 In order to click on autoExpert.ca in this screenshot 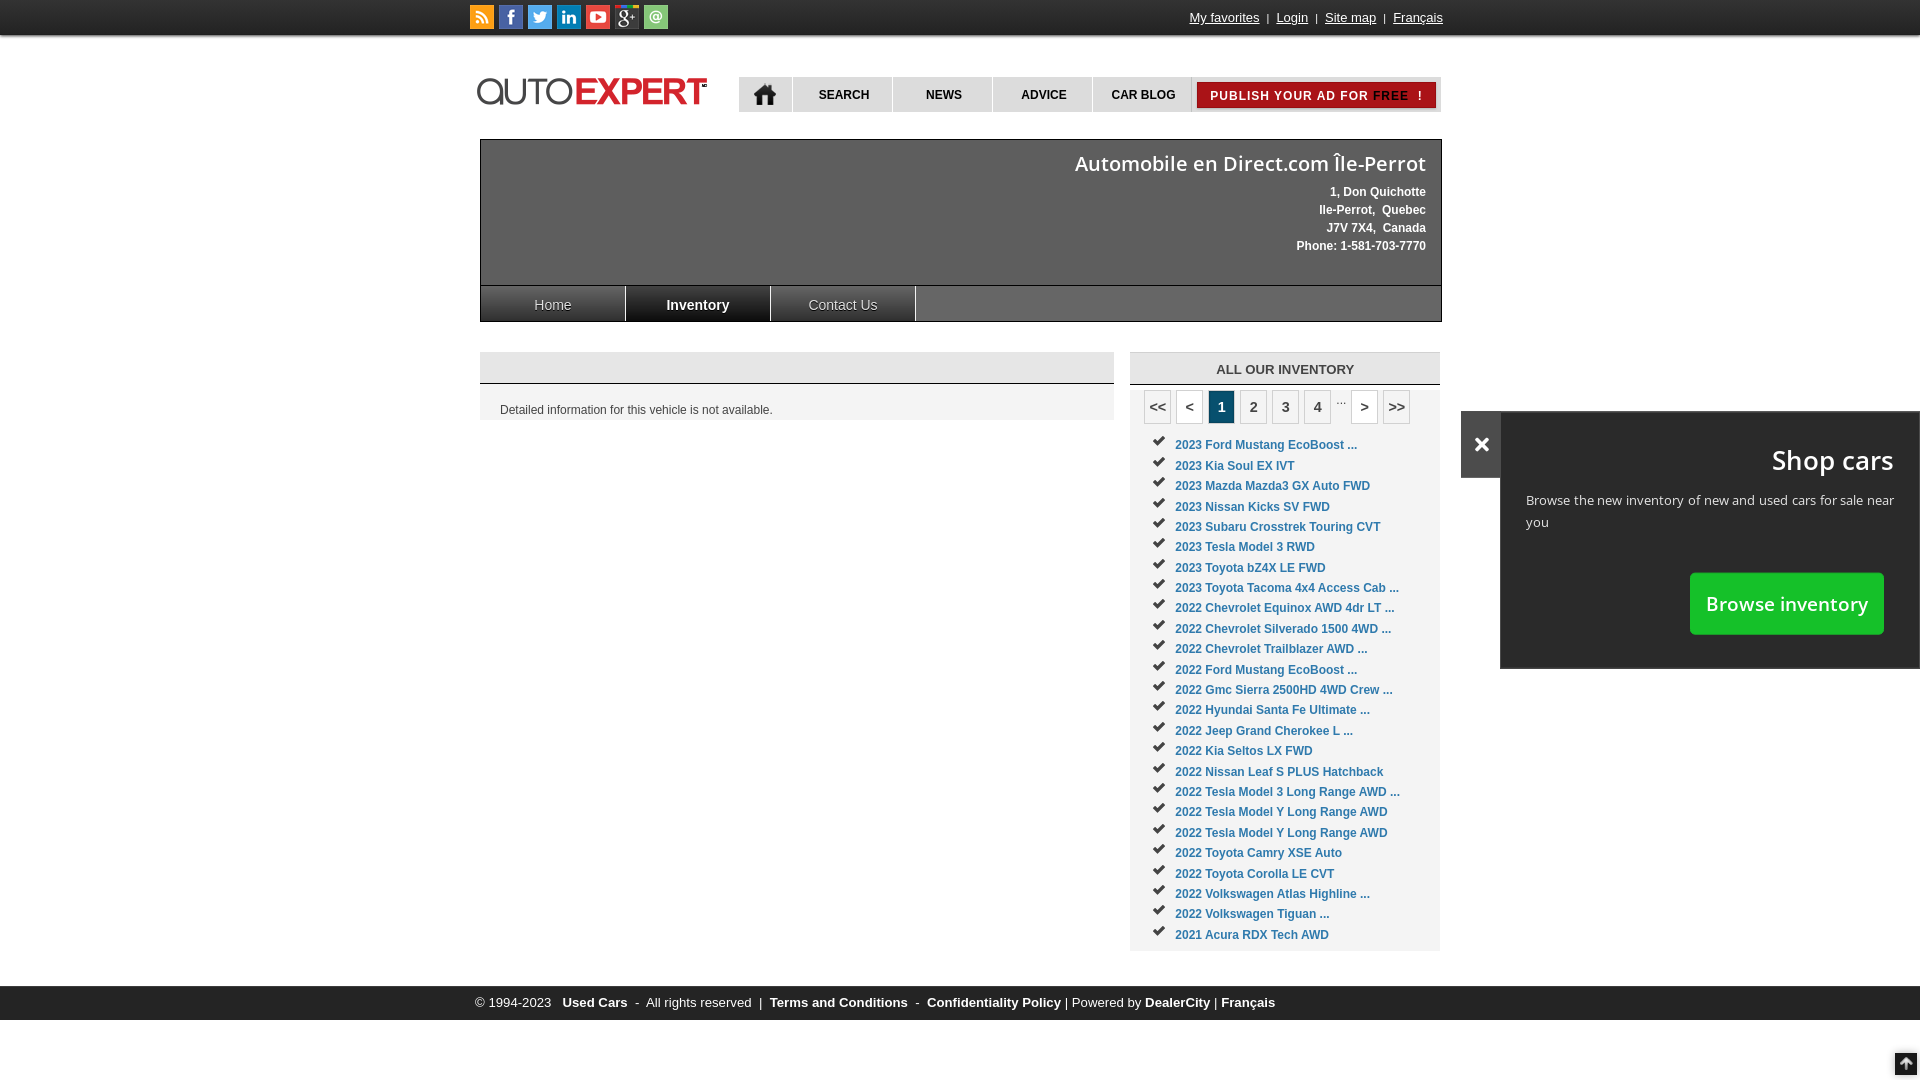, I will do `click(596, 88)`.